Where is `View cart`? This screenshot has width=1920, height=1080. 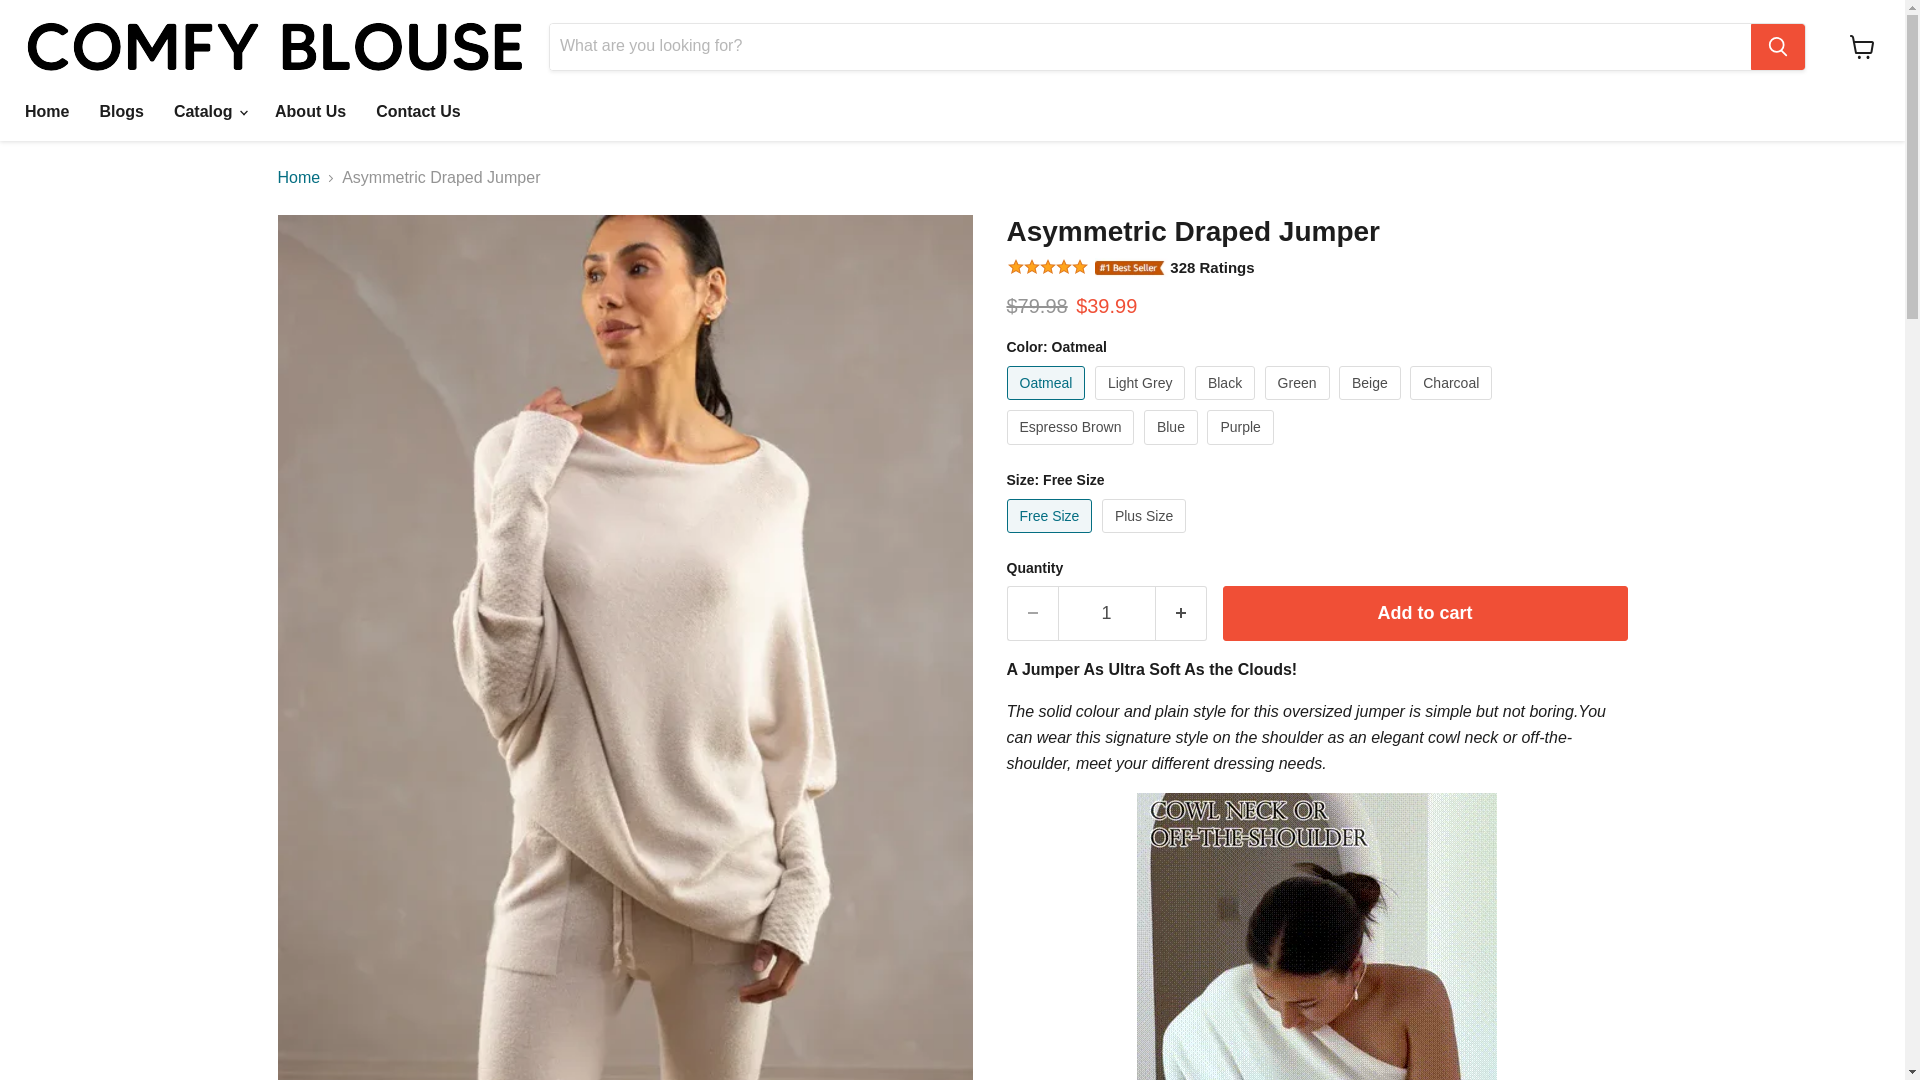
View cart is located at coordinates (1862, 46).